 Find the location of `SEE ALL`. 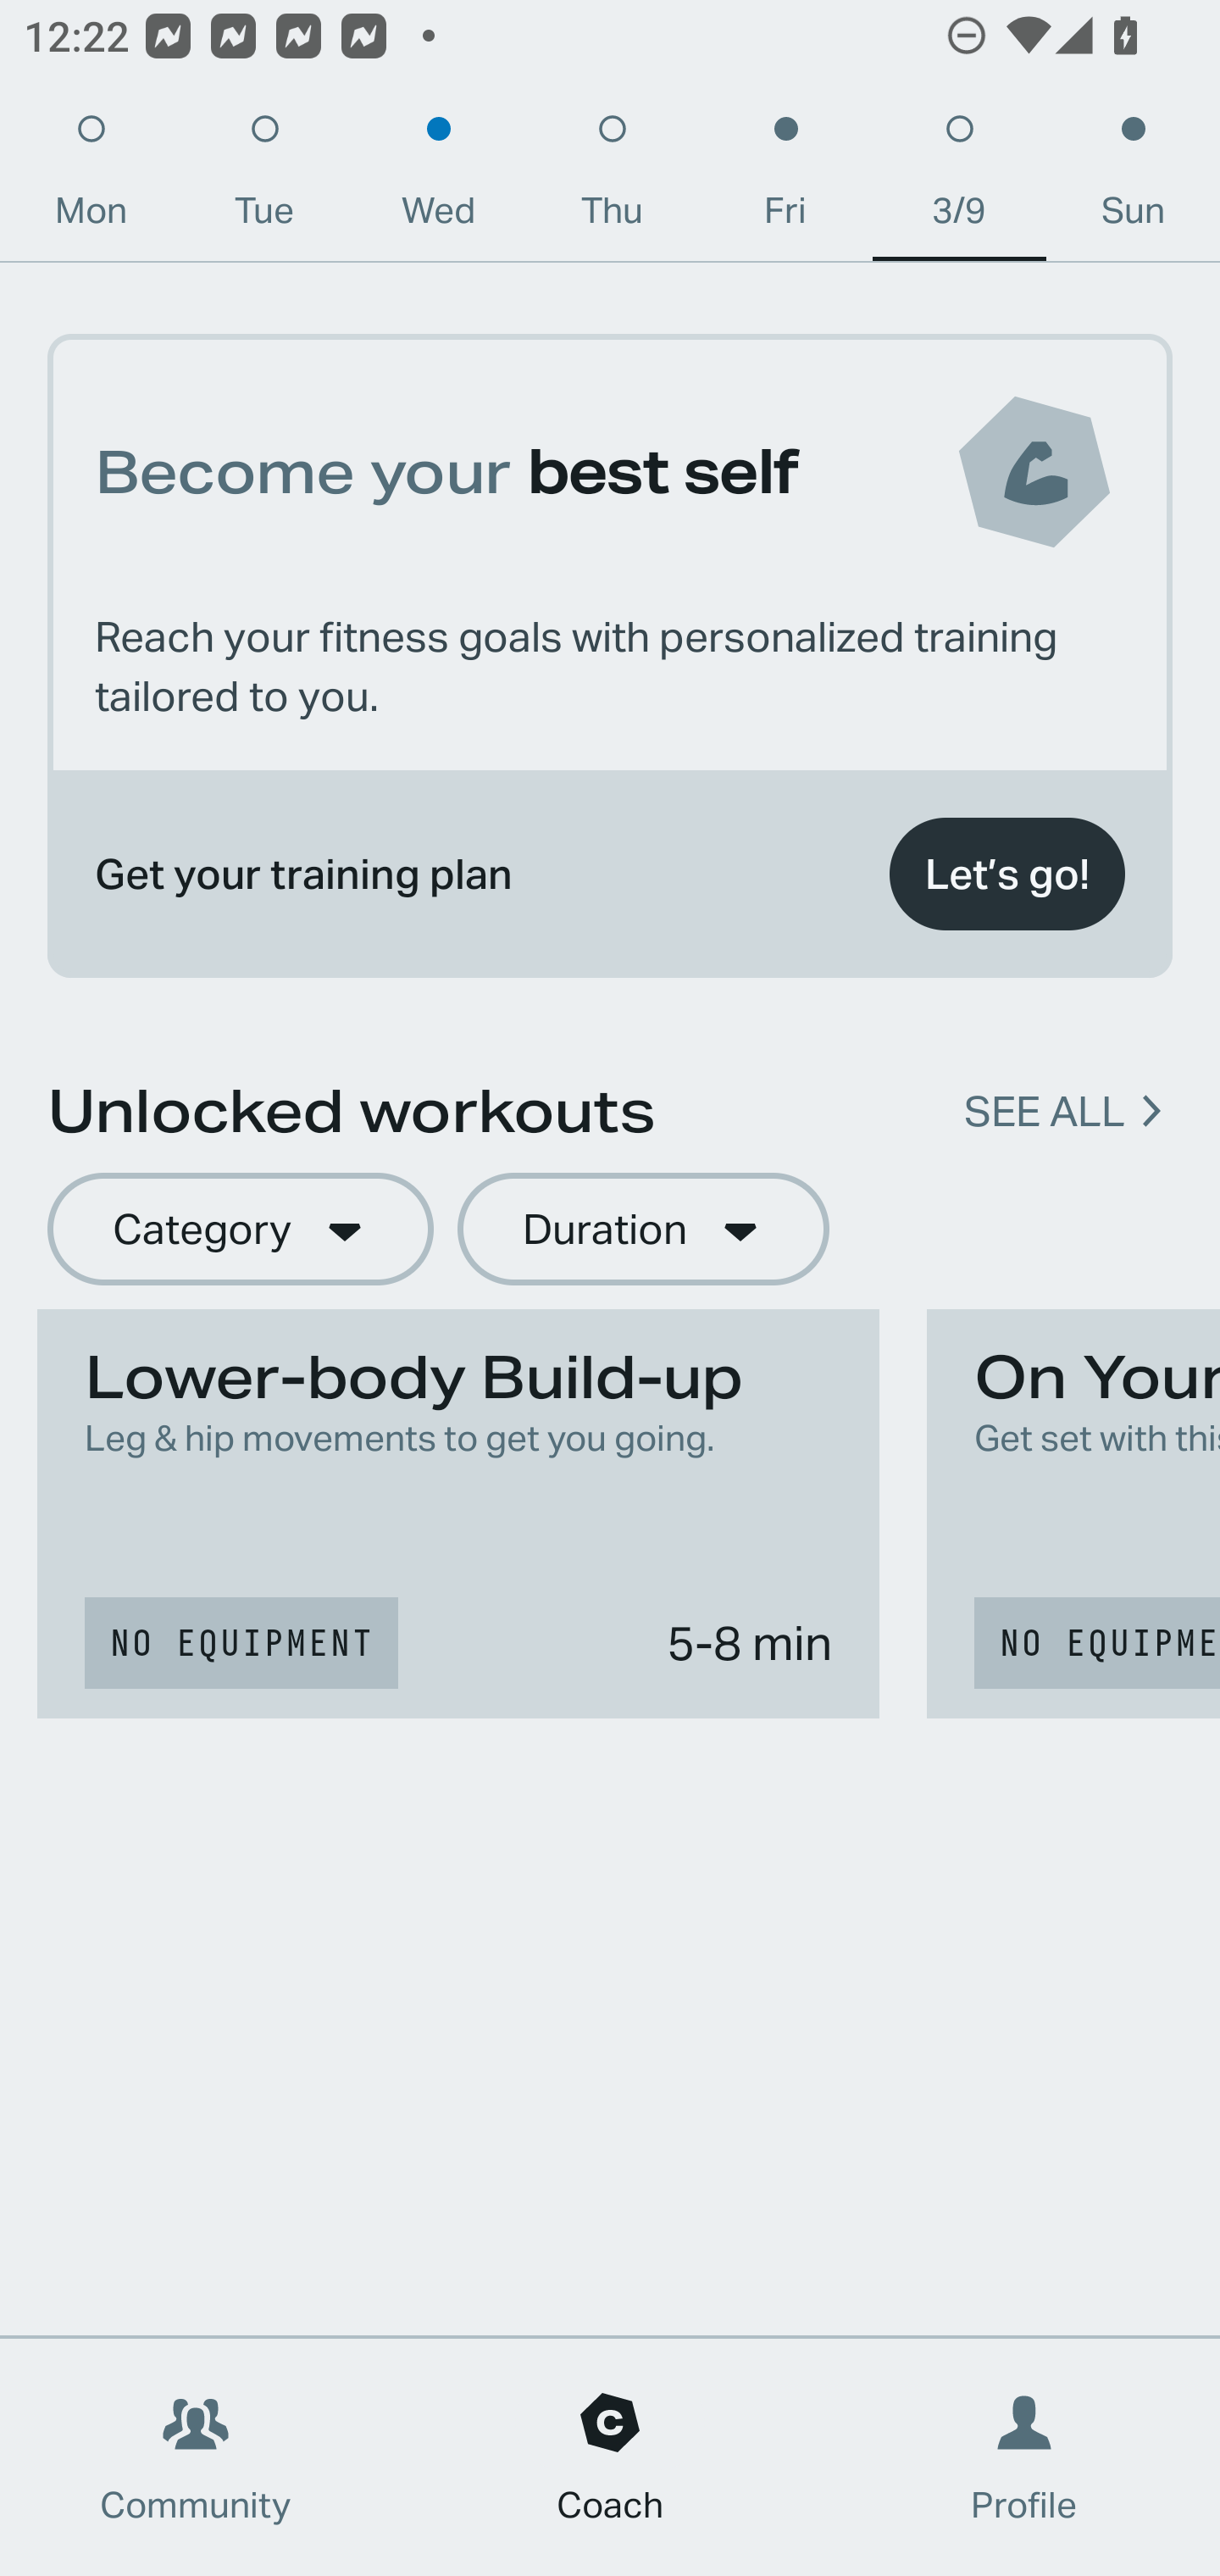

SEE ALL is located at coordinates (1044, 1112).